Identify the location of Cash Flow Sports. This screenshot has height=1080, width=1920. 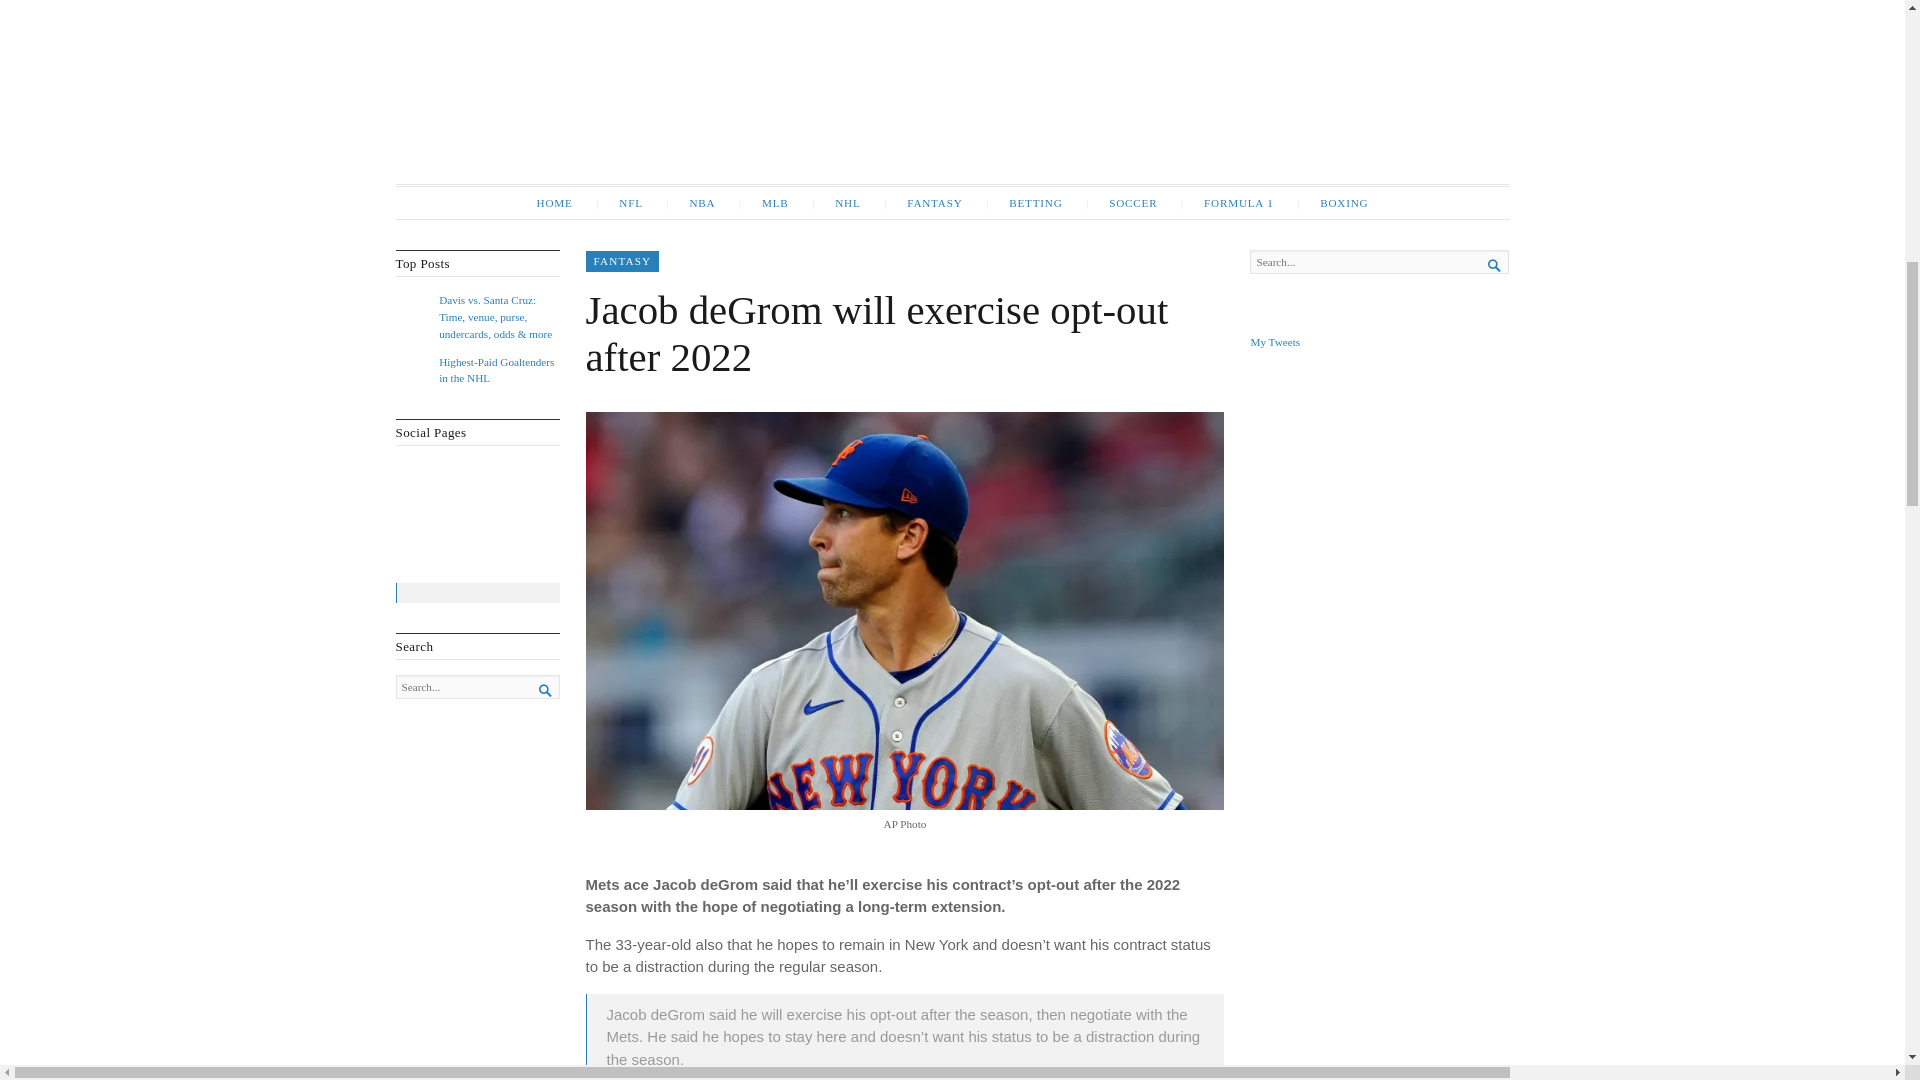
(952, 92).